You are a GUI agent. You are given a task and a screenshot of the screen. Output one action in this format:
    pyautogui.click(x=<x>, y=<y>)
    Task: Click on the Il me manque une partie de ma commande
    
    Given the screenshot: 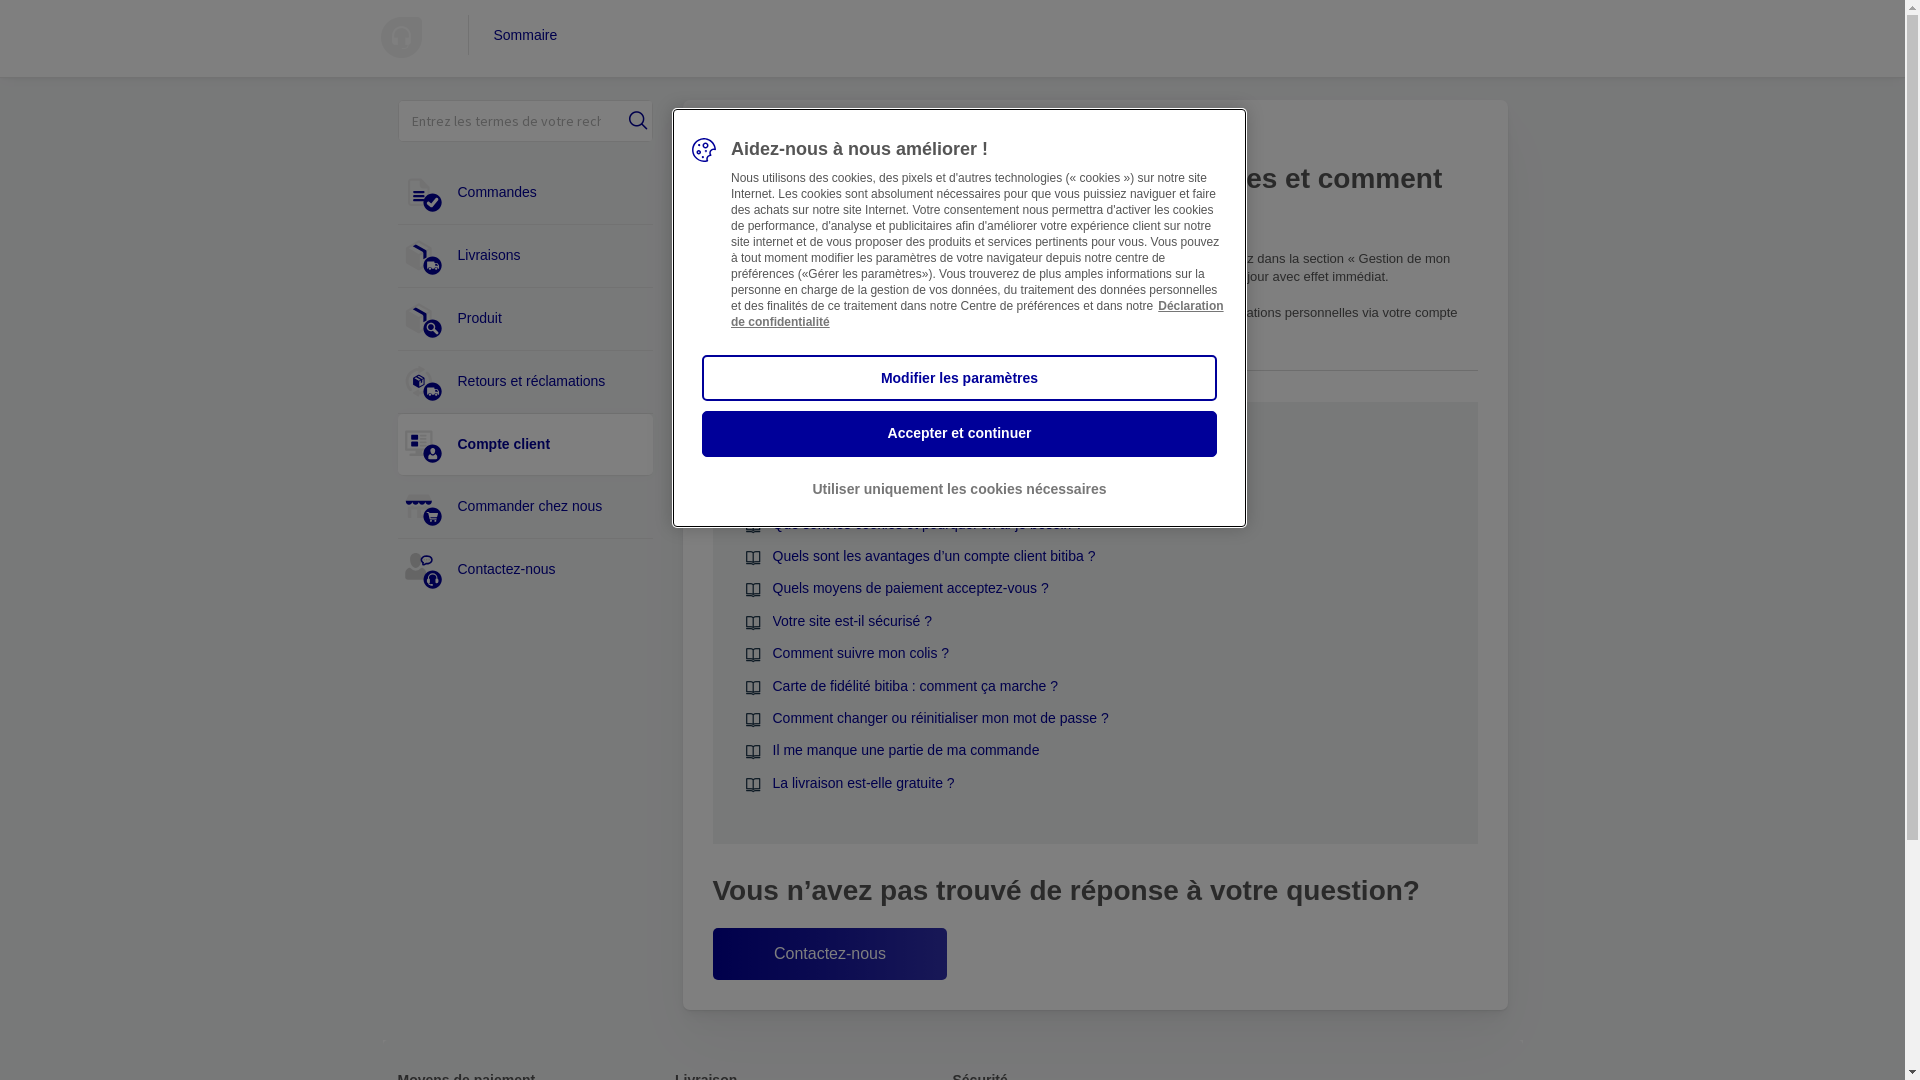 What is the action you would take?
    pyautogui.click(x=906, y=750)
    